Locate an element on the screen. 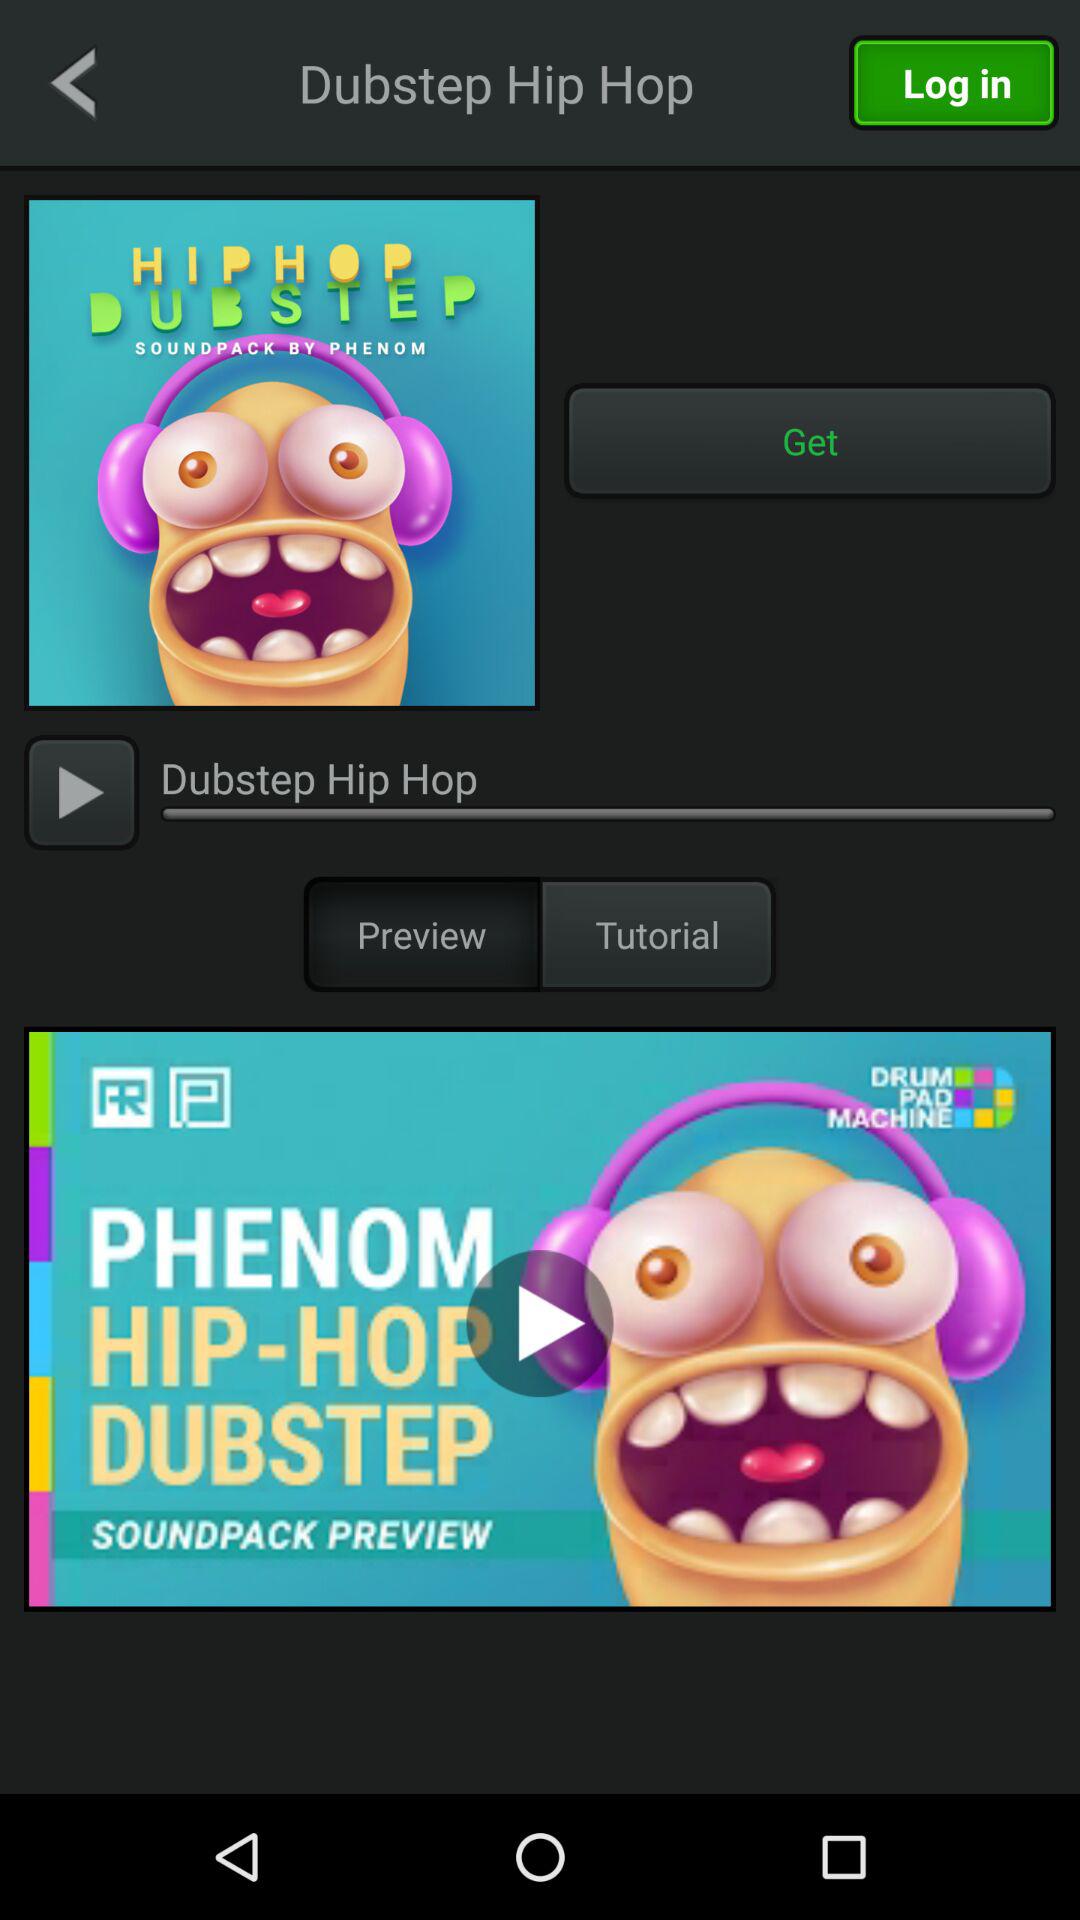  turn on the item below preview icon is located at coordinates (540, 1318).